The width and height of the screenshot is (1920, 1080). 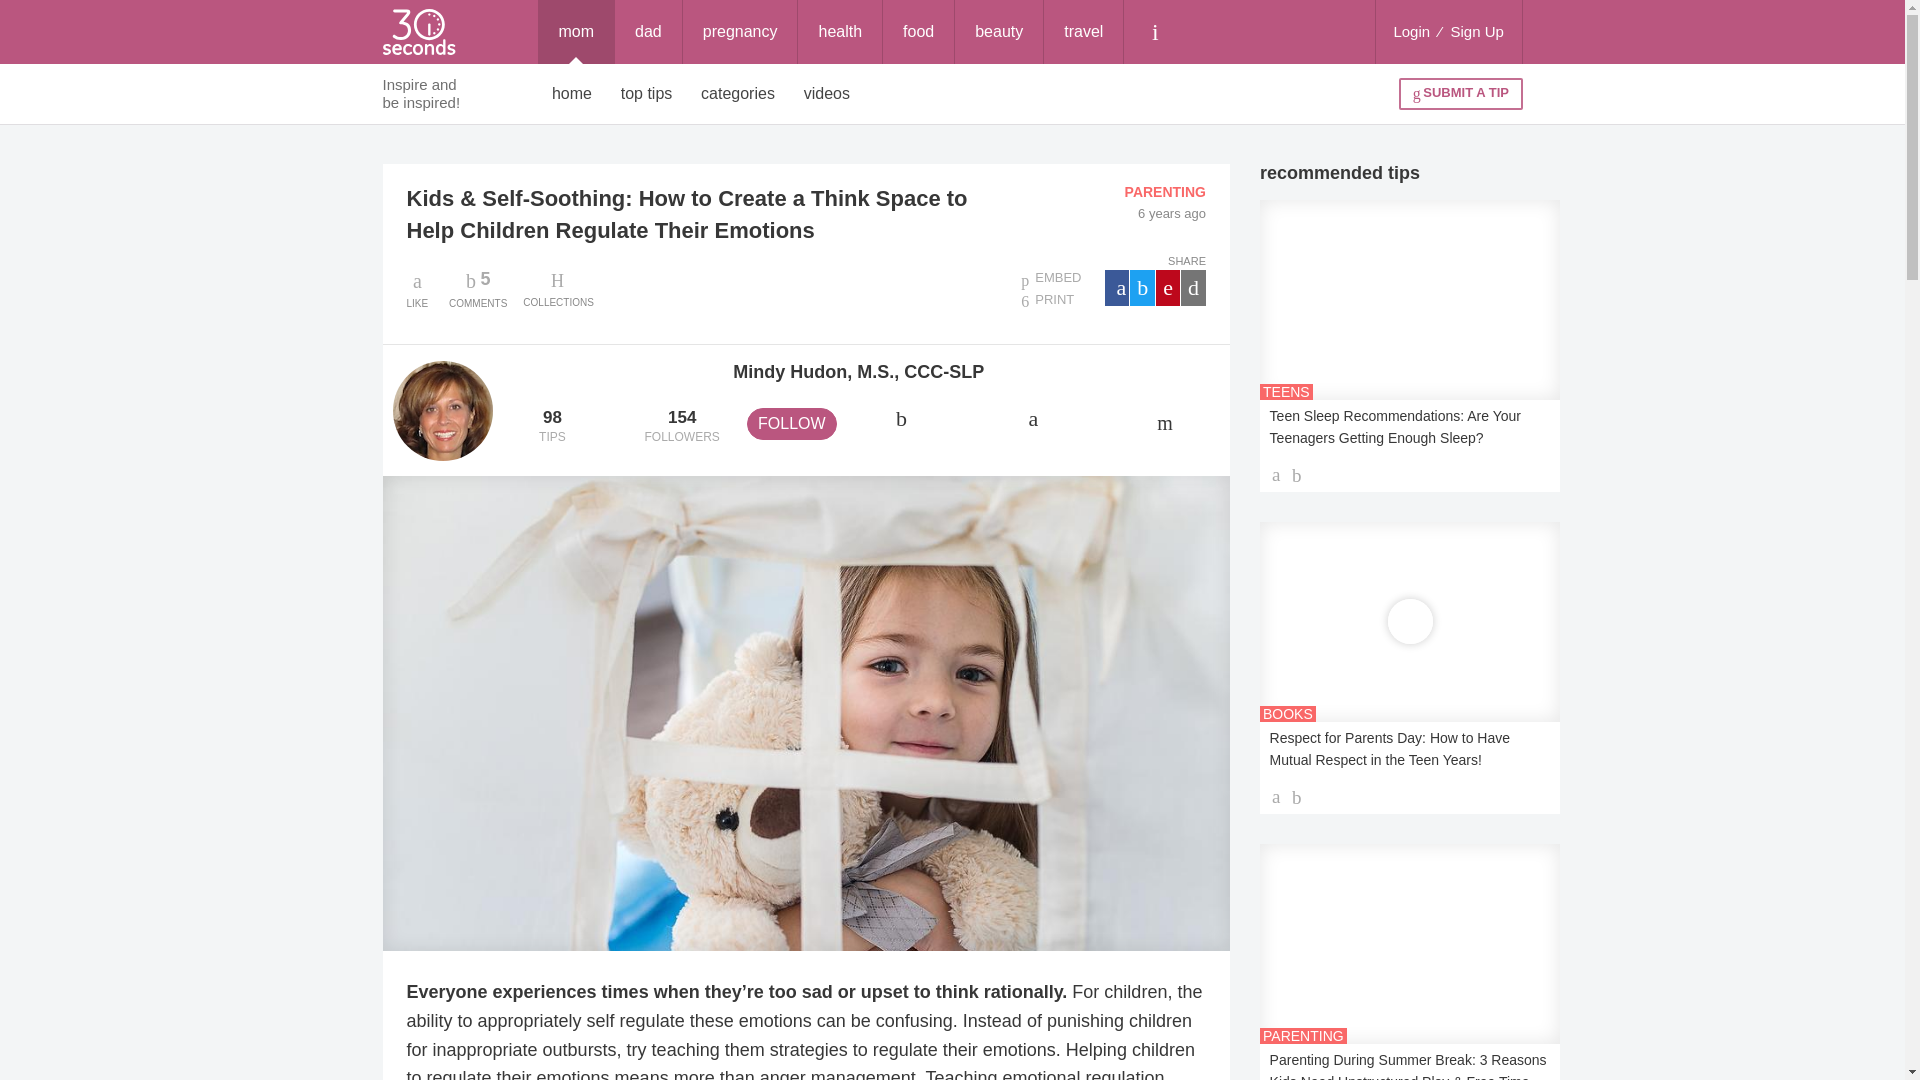 What do you see at coordinates (576, 32) in the screenshot?
I see `mom` at bounding box center [576, 32].